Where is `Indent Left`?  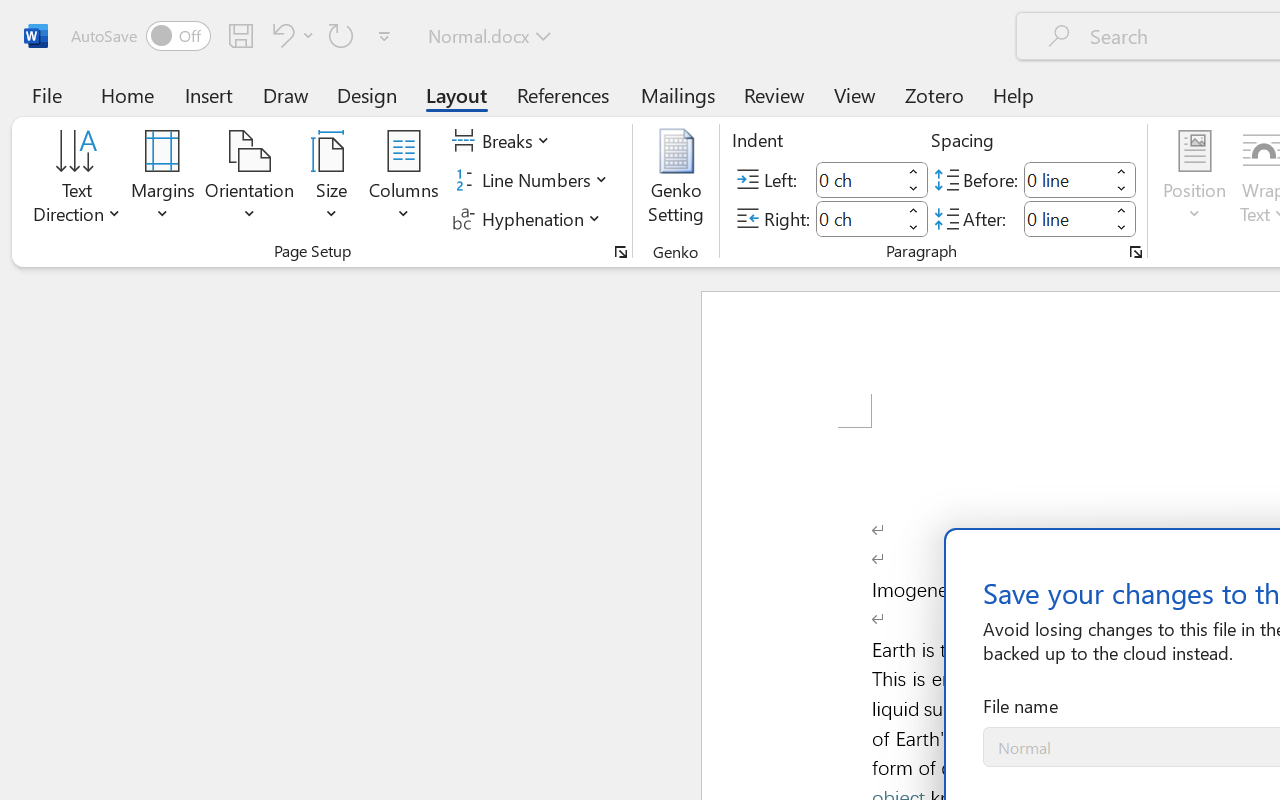 Indent Left is located at coordinates (858, 180).